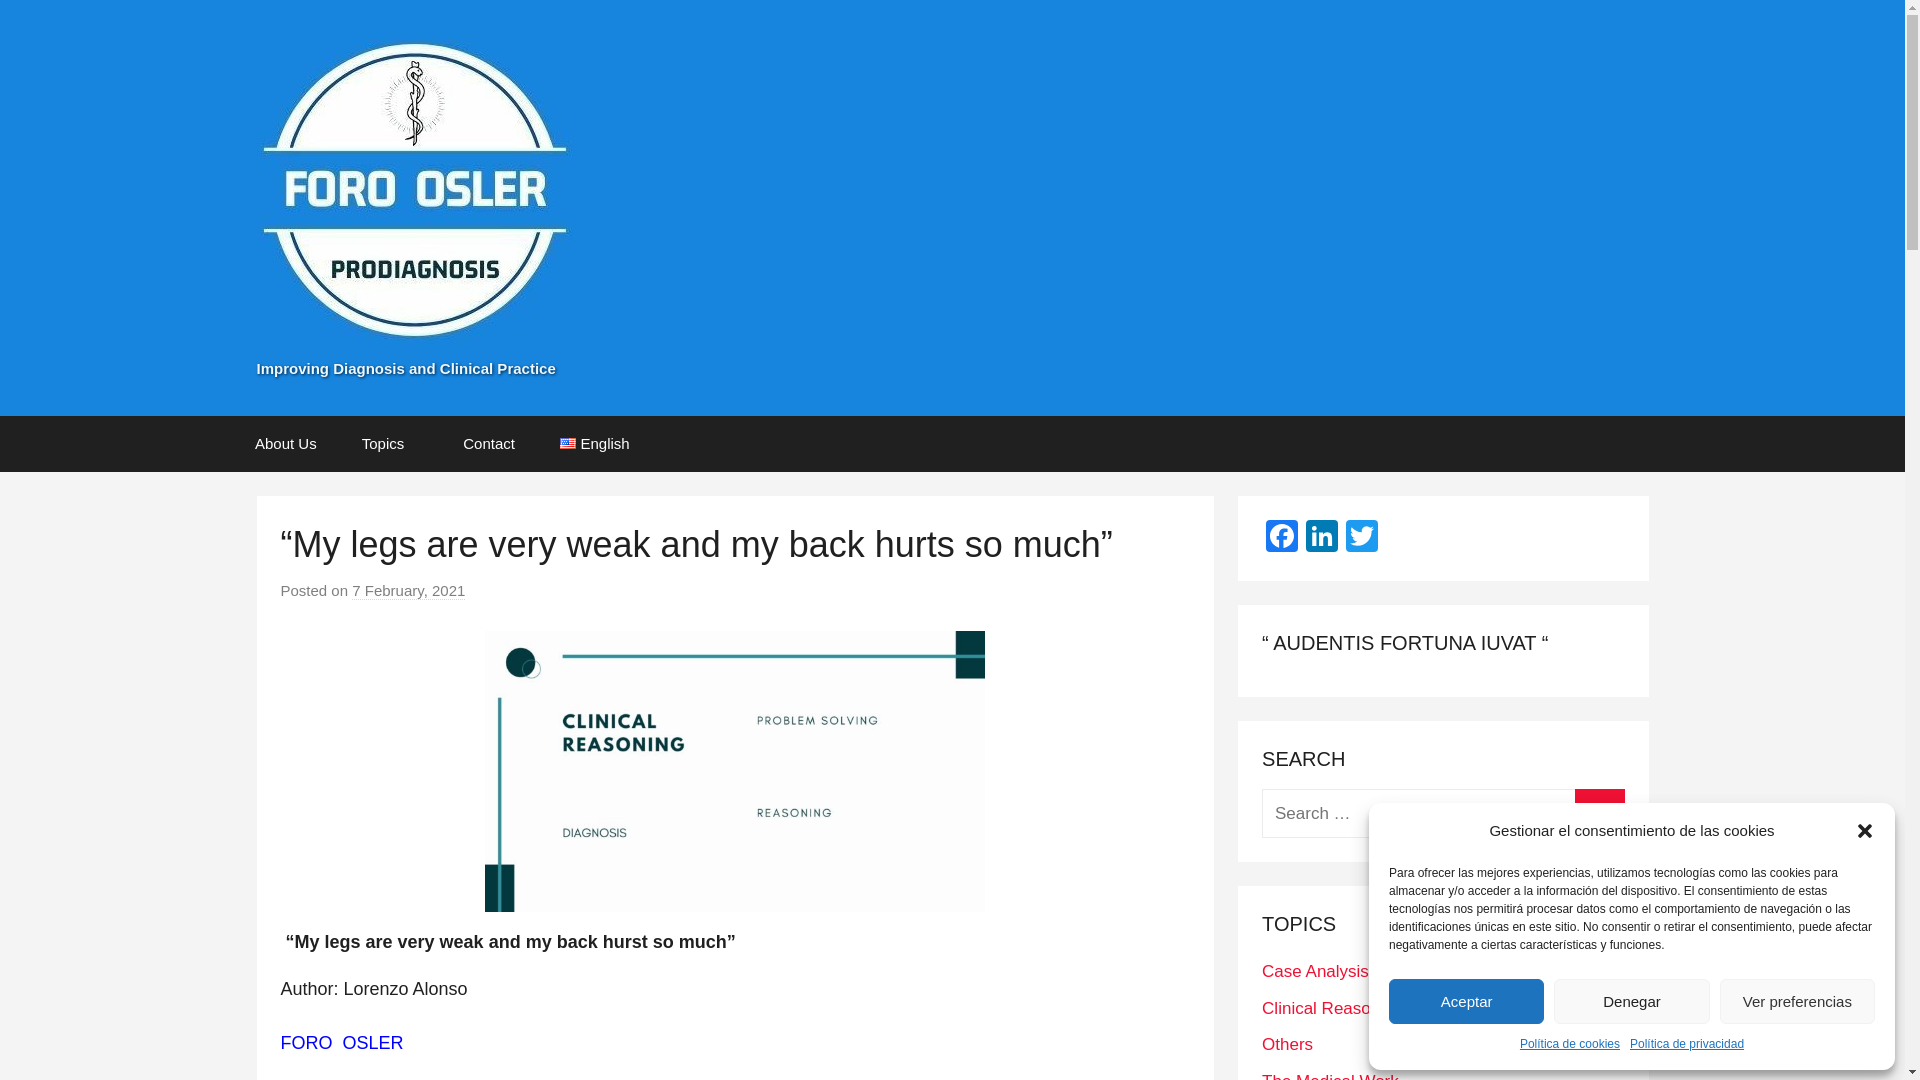 Image resolution: width=1920 pixels, height=1080 pixels. I want to click on Facebook, so click(1281, 538).